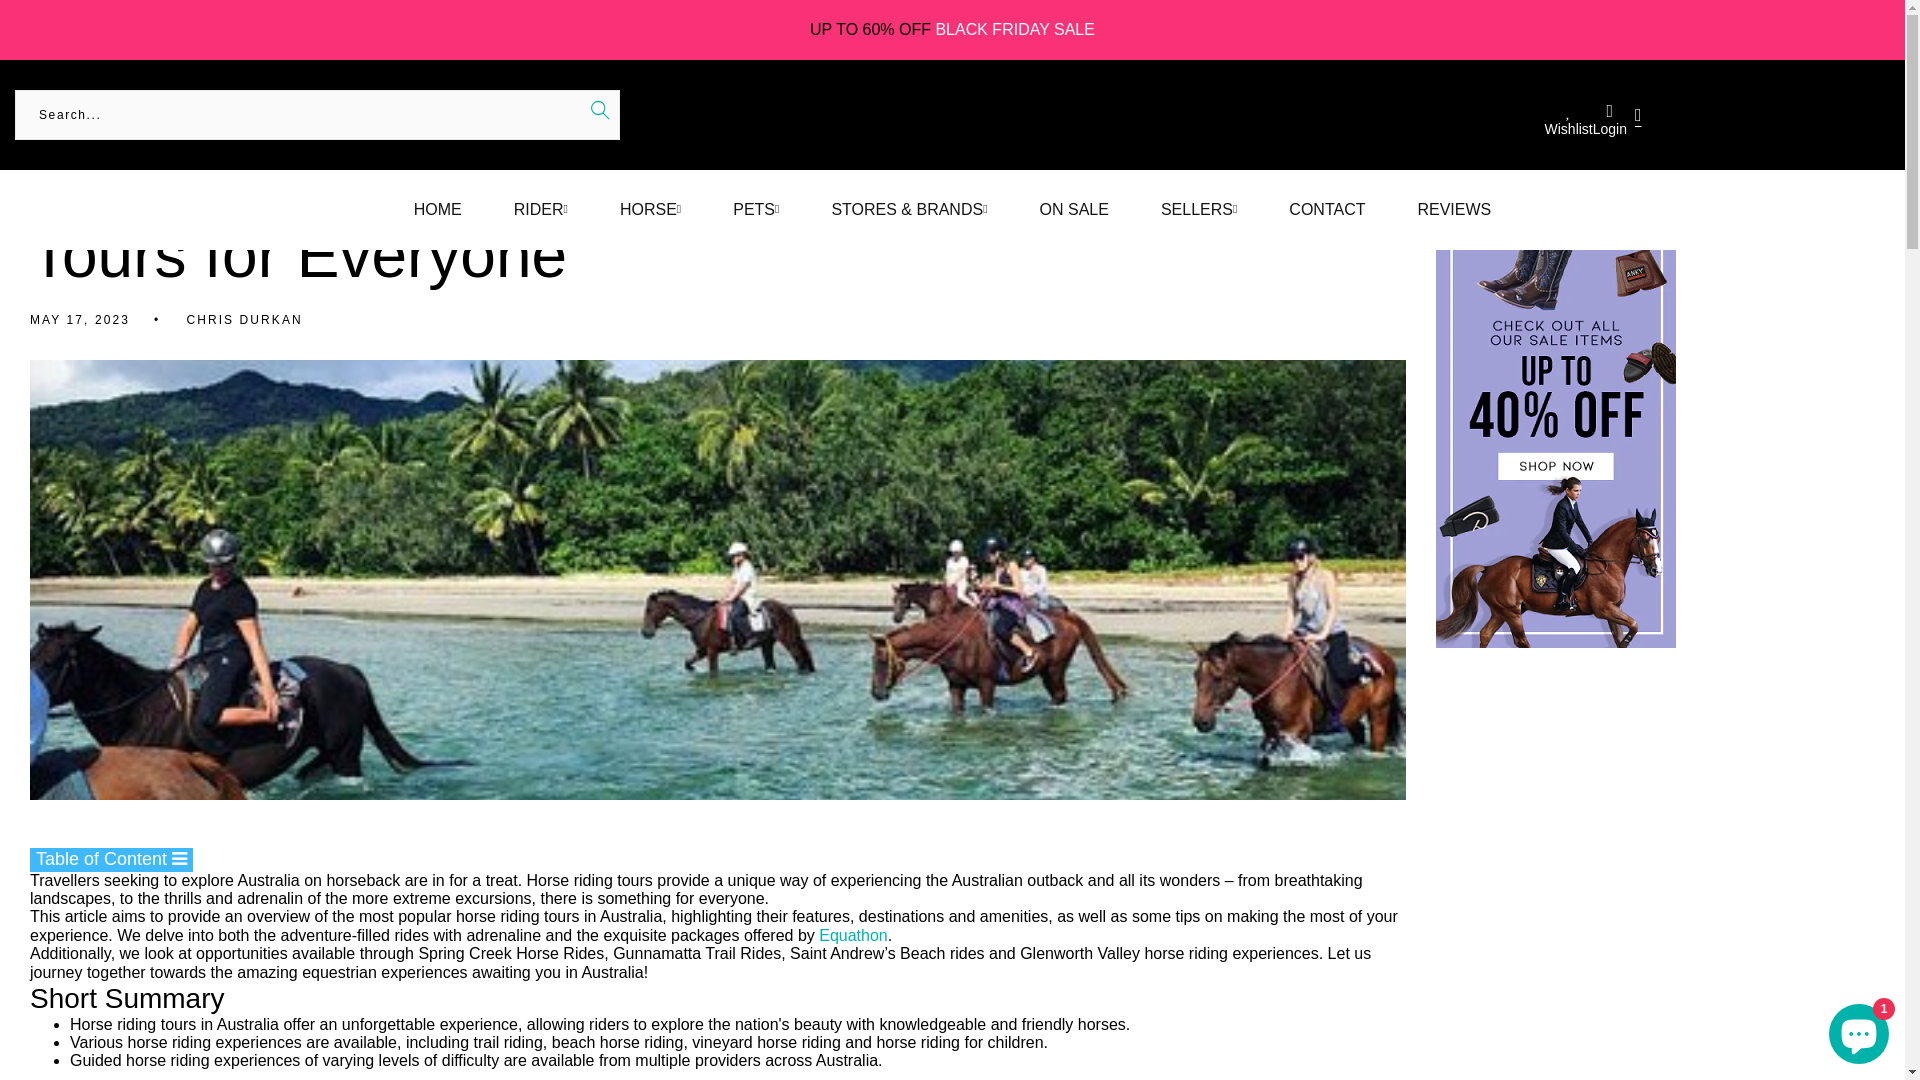  I want to click on ON SALE, so click(1074, 210).